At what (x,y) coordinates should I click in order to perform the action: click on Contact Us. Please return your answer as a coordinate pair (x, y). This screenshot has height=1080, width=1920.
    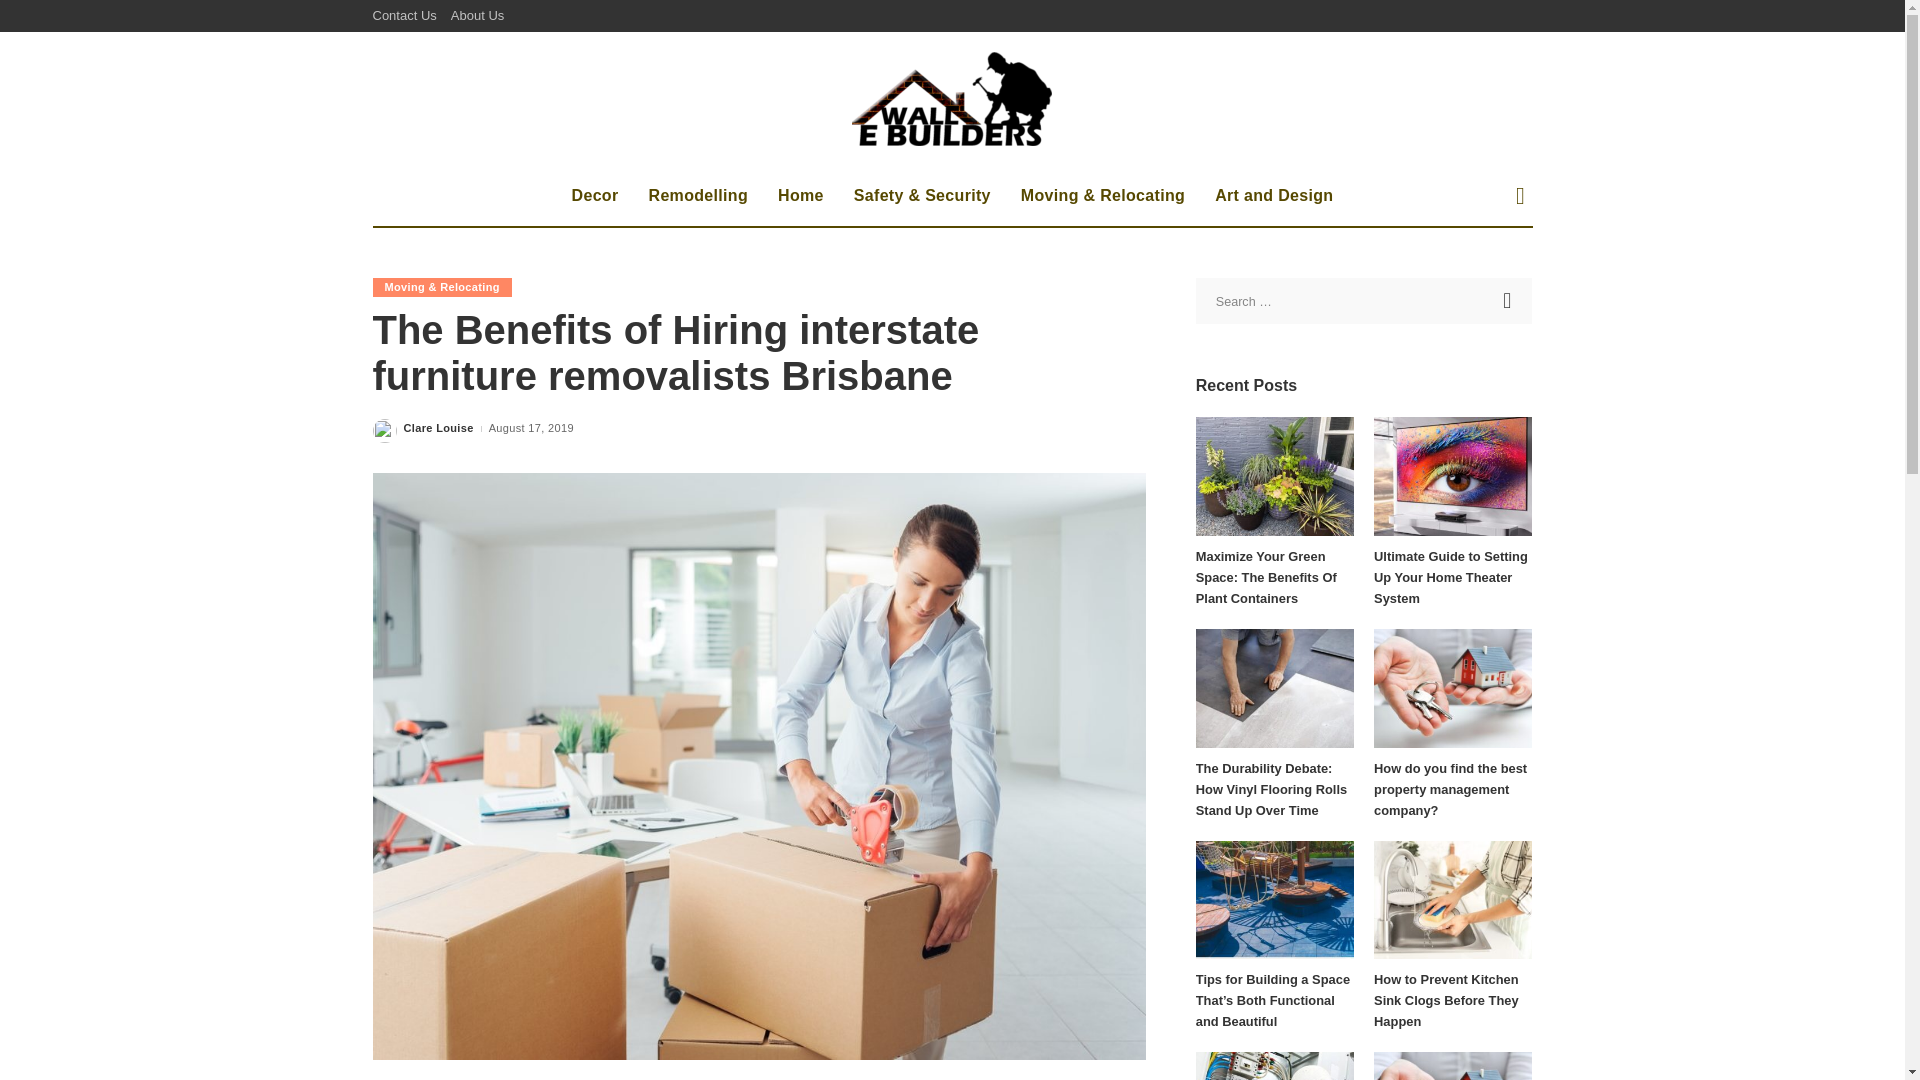
    Looking at the image, I should click on (408, 16).